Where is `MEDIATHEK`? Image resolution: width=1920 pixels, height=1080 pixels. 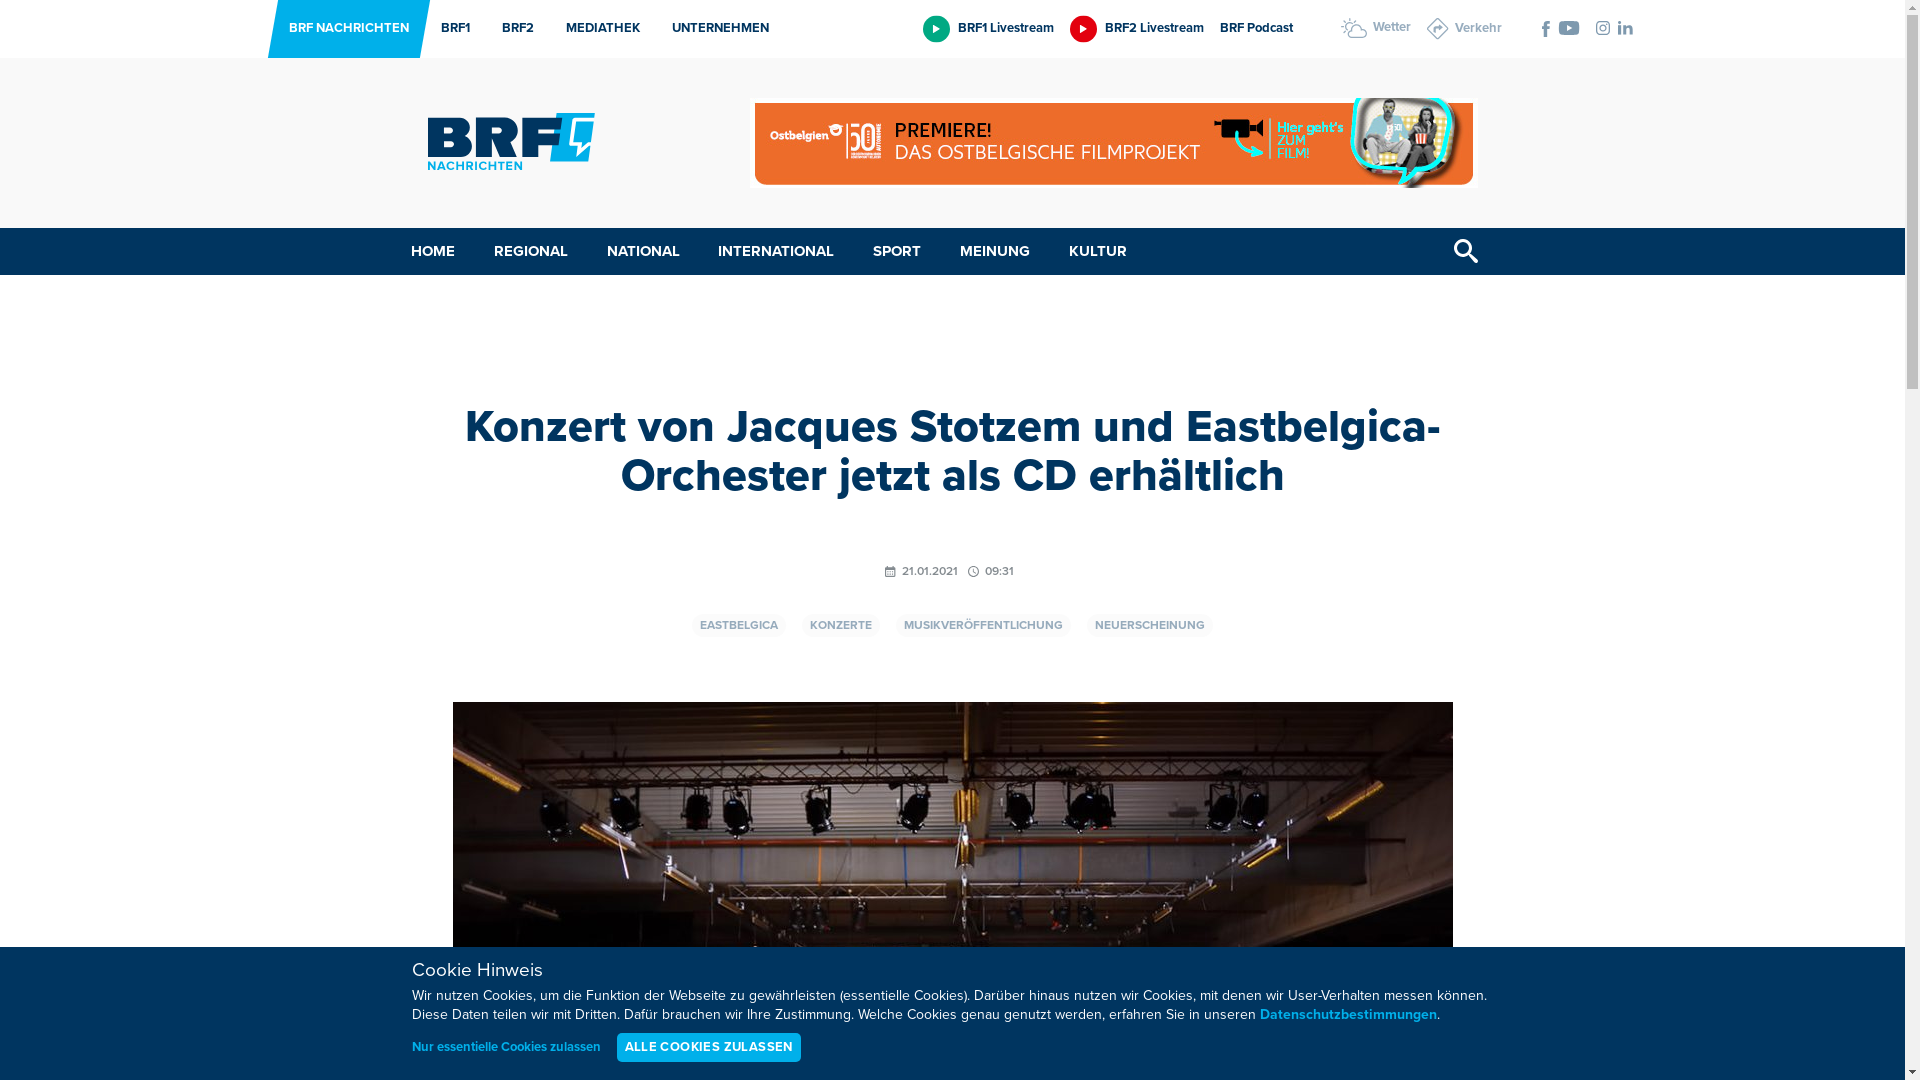 MEDIATHEK is located at coordinates (597, 29).